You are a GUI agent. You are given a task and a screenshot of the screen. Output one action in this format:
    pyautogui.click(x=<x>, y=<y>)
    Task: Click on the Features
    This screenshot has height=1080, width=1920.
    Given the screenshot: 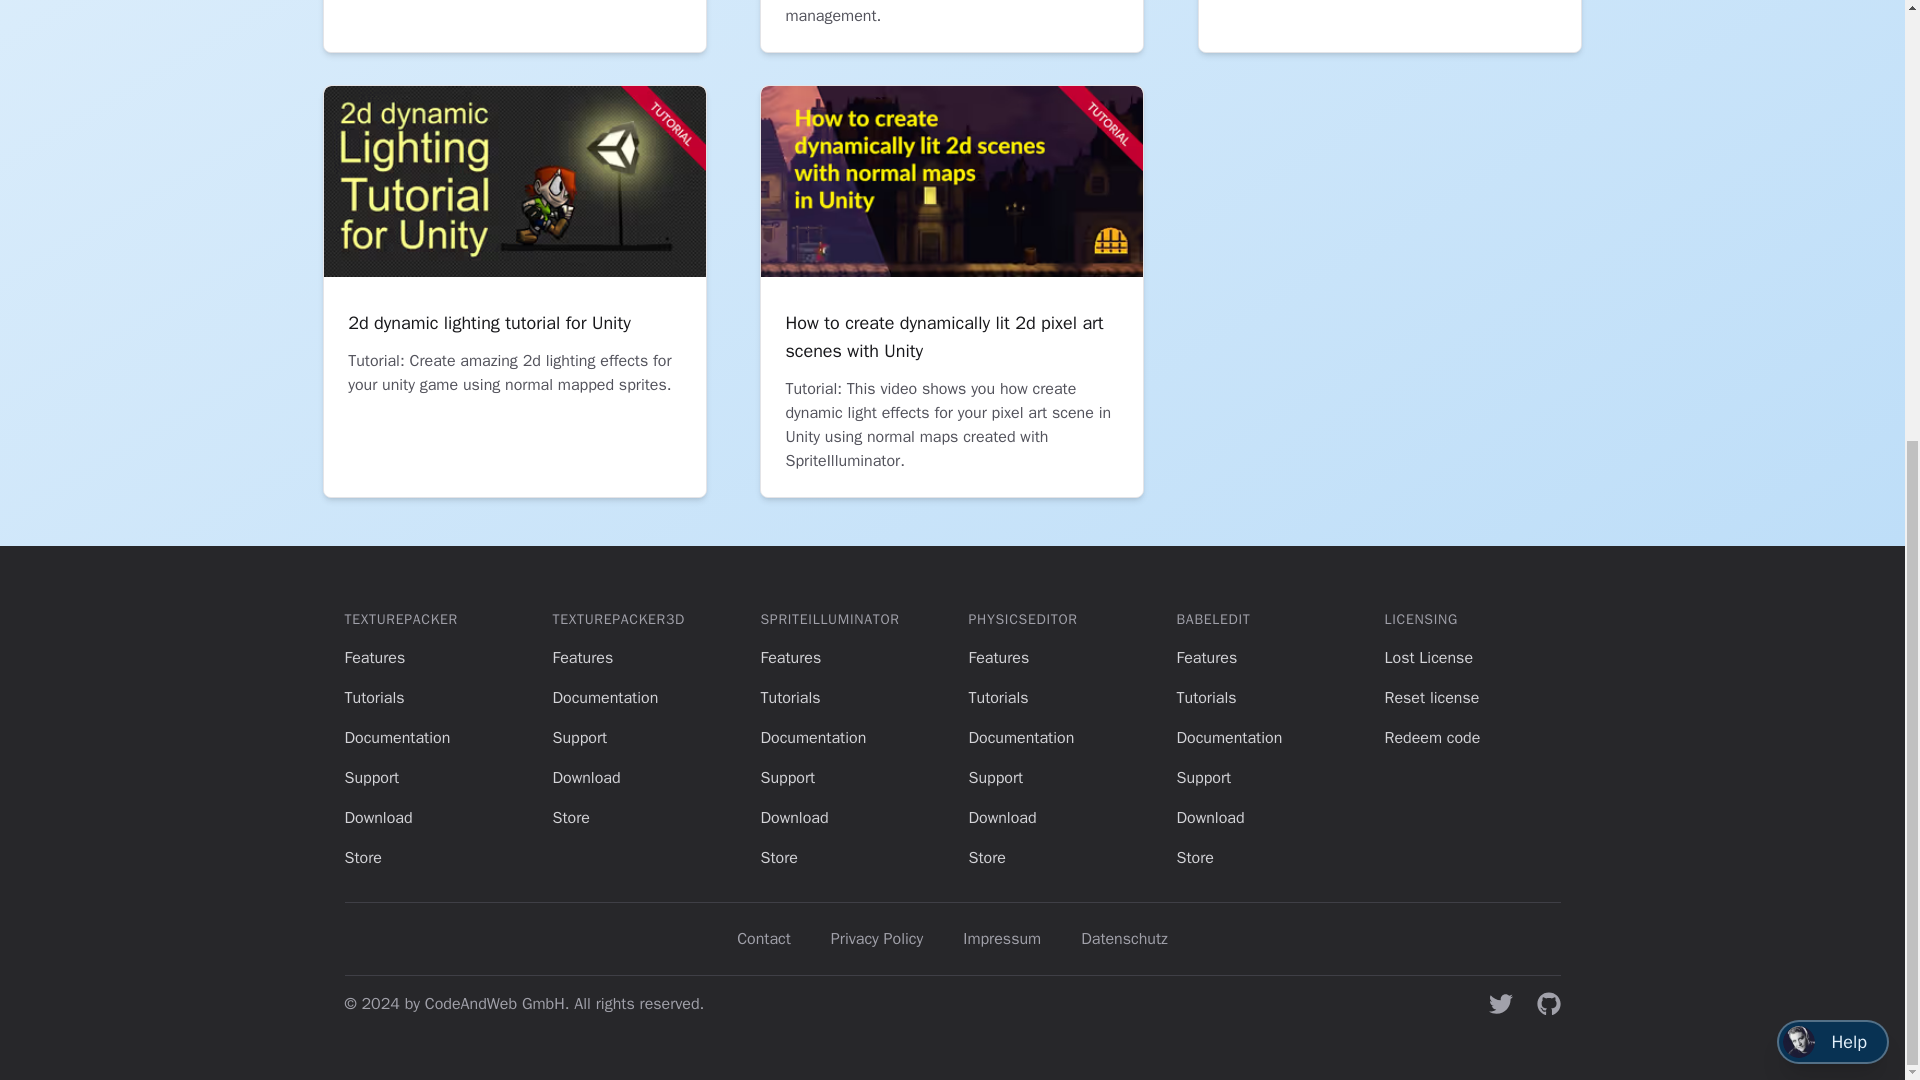 What is the action you would take?
    pyautogui.click(x=582, y=658)
    